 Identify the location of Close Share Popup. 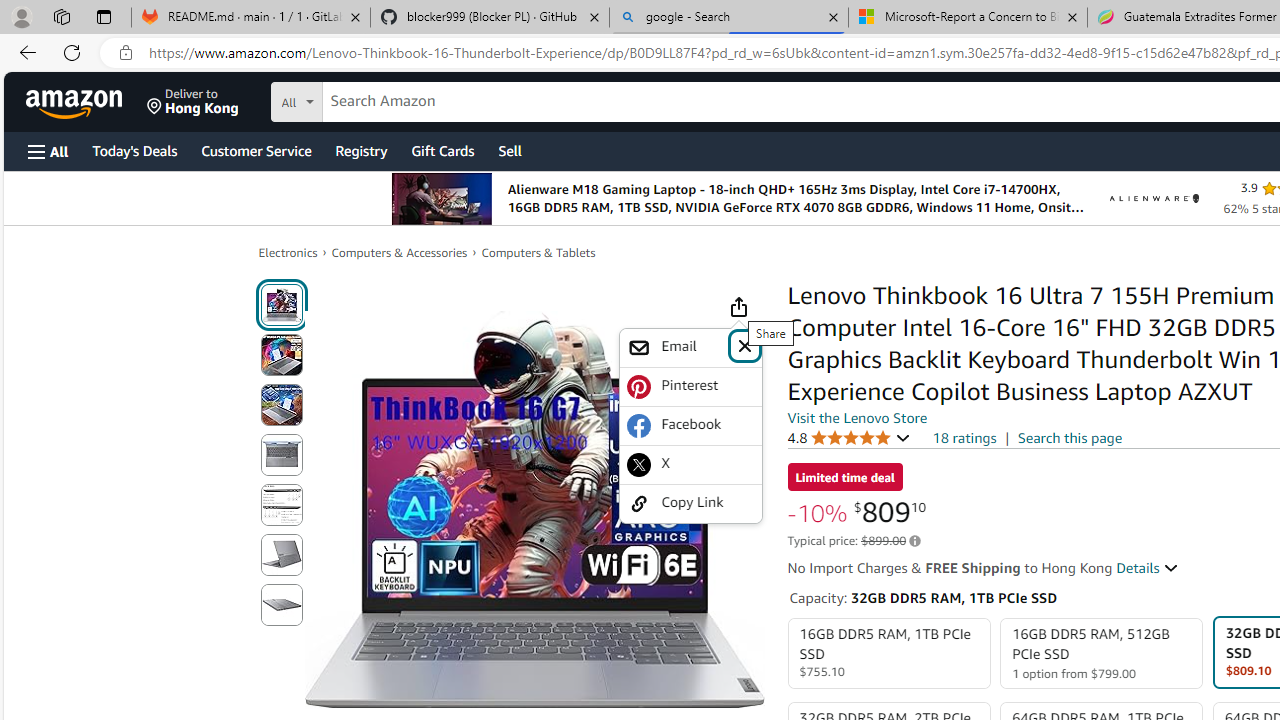
(744, 344).